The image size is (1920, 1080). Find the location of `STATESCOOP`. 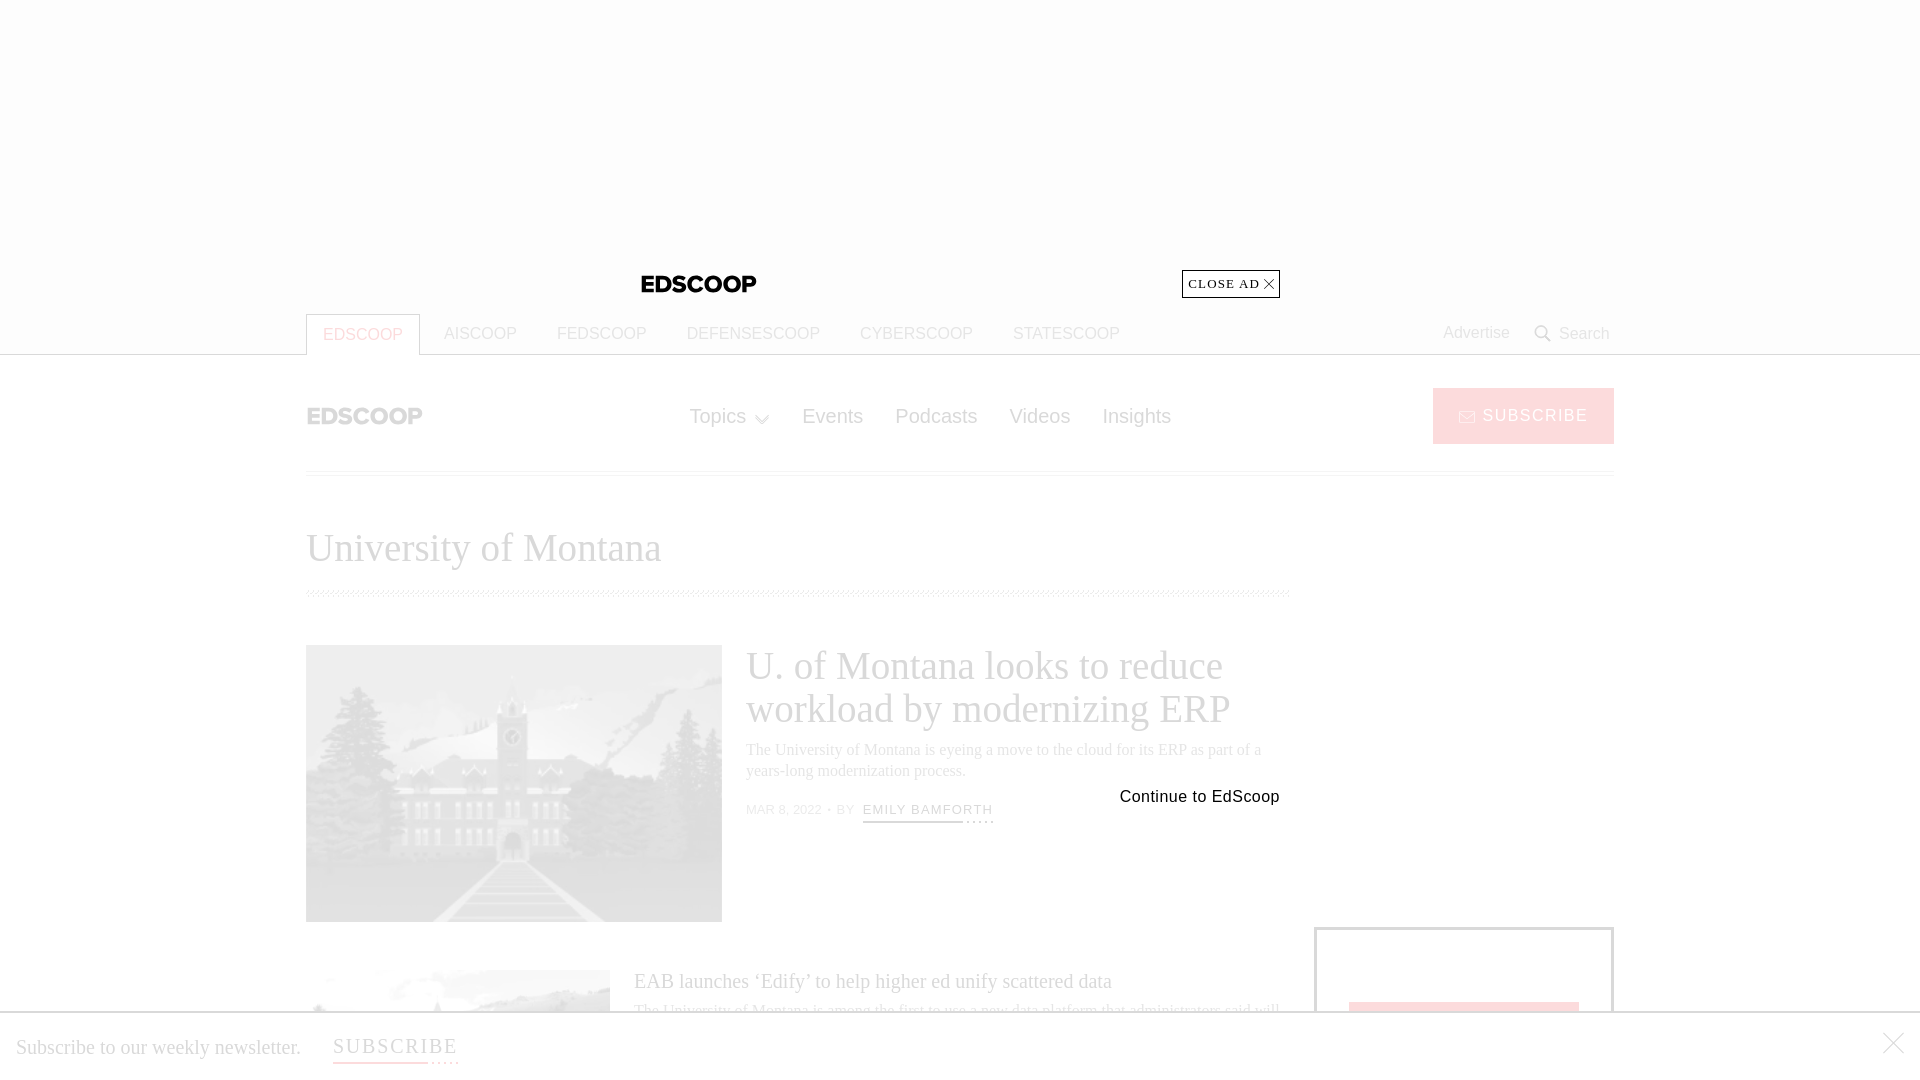

STATESCOOP is located at coordinates (1066, 334).